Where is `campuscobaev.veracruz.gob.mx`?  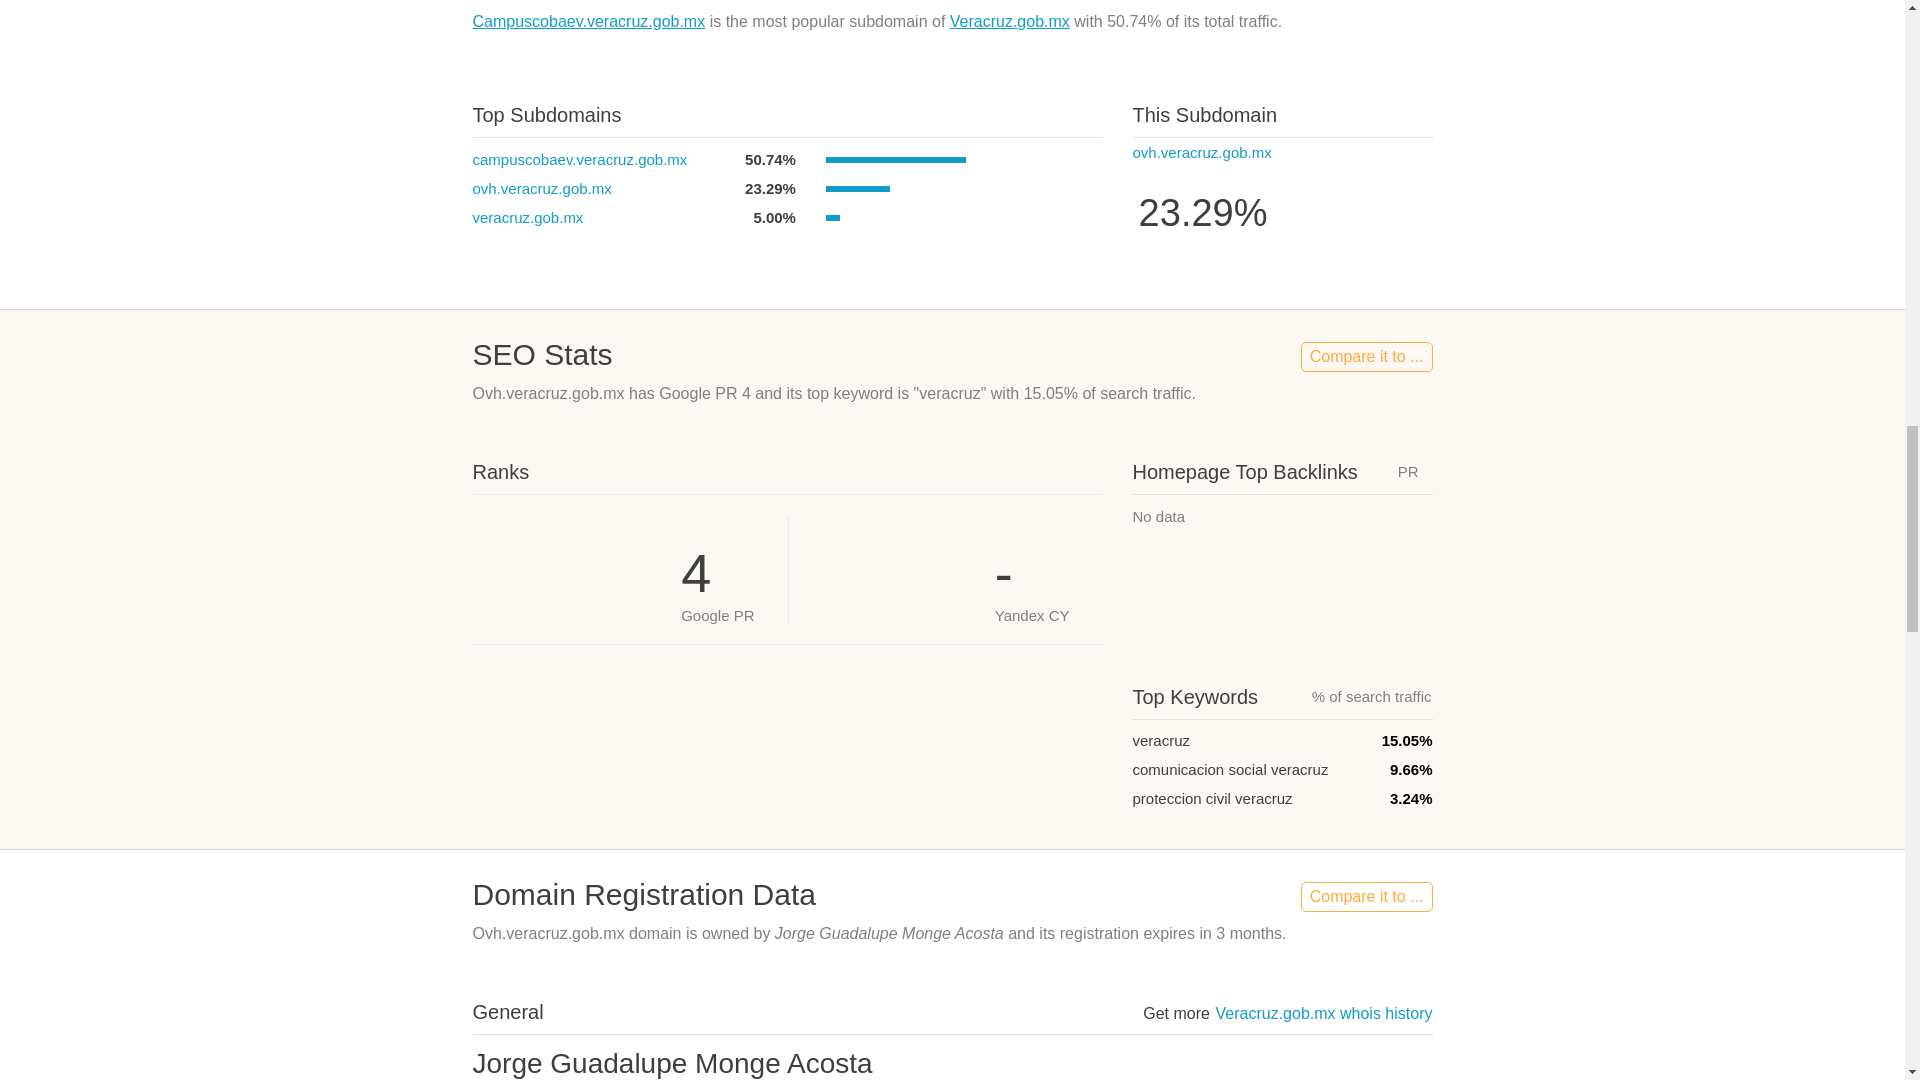
campuscobaev.veracruz.gob.mx is located at coordinates (580, 160).